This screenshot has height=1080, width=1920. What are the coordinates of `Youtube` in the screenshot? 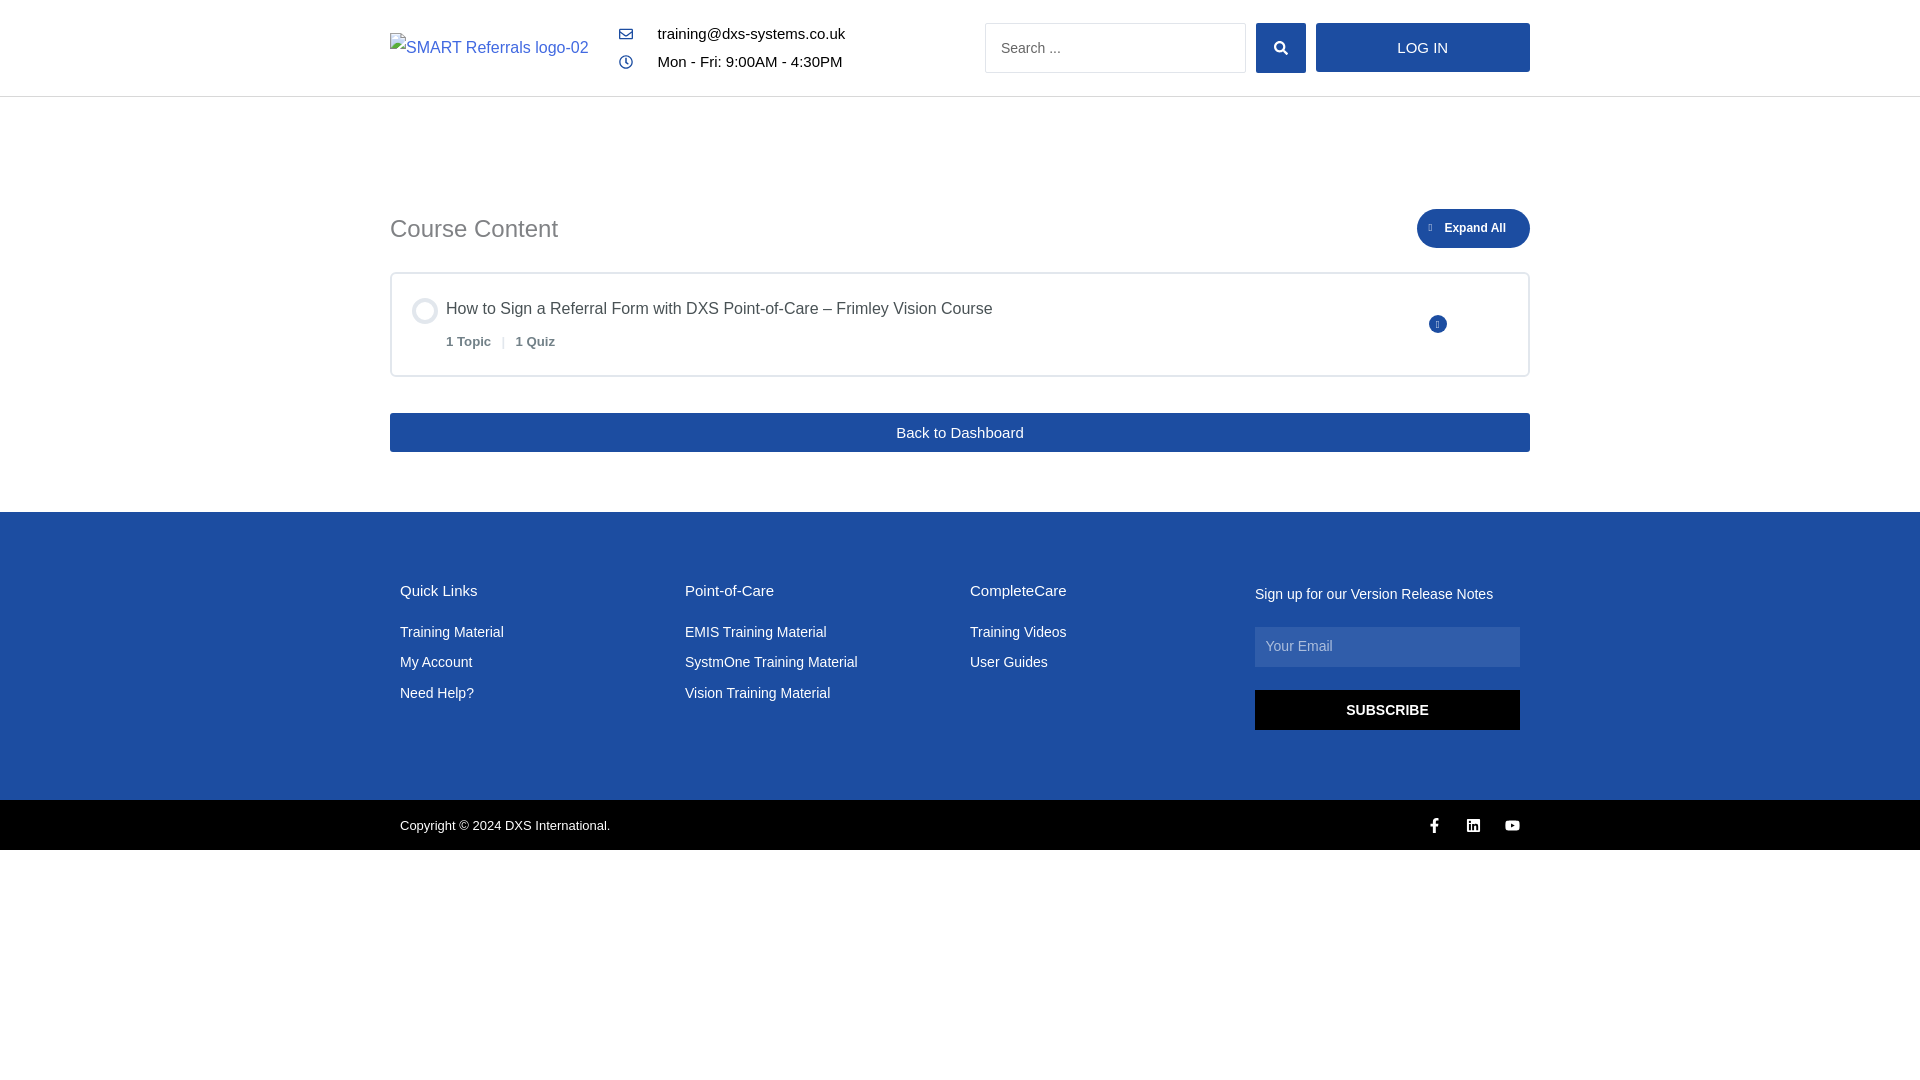 It's located at (1512, 824).